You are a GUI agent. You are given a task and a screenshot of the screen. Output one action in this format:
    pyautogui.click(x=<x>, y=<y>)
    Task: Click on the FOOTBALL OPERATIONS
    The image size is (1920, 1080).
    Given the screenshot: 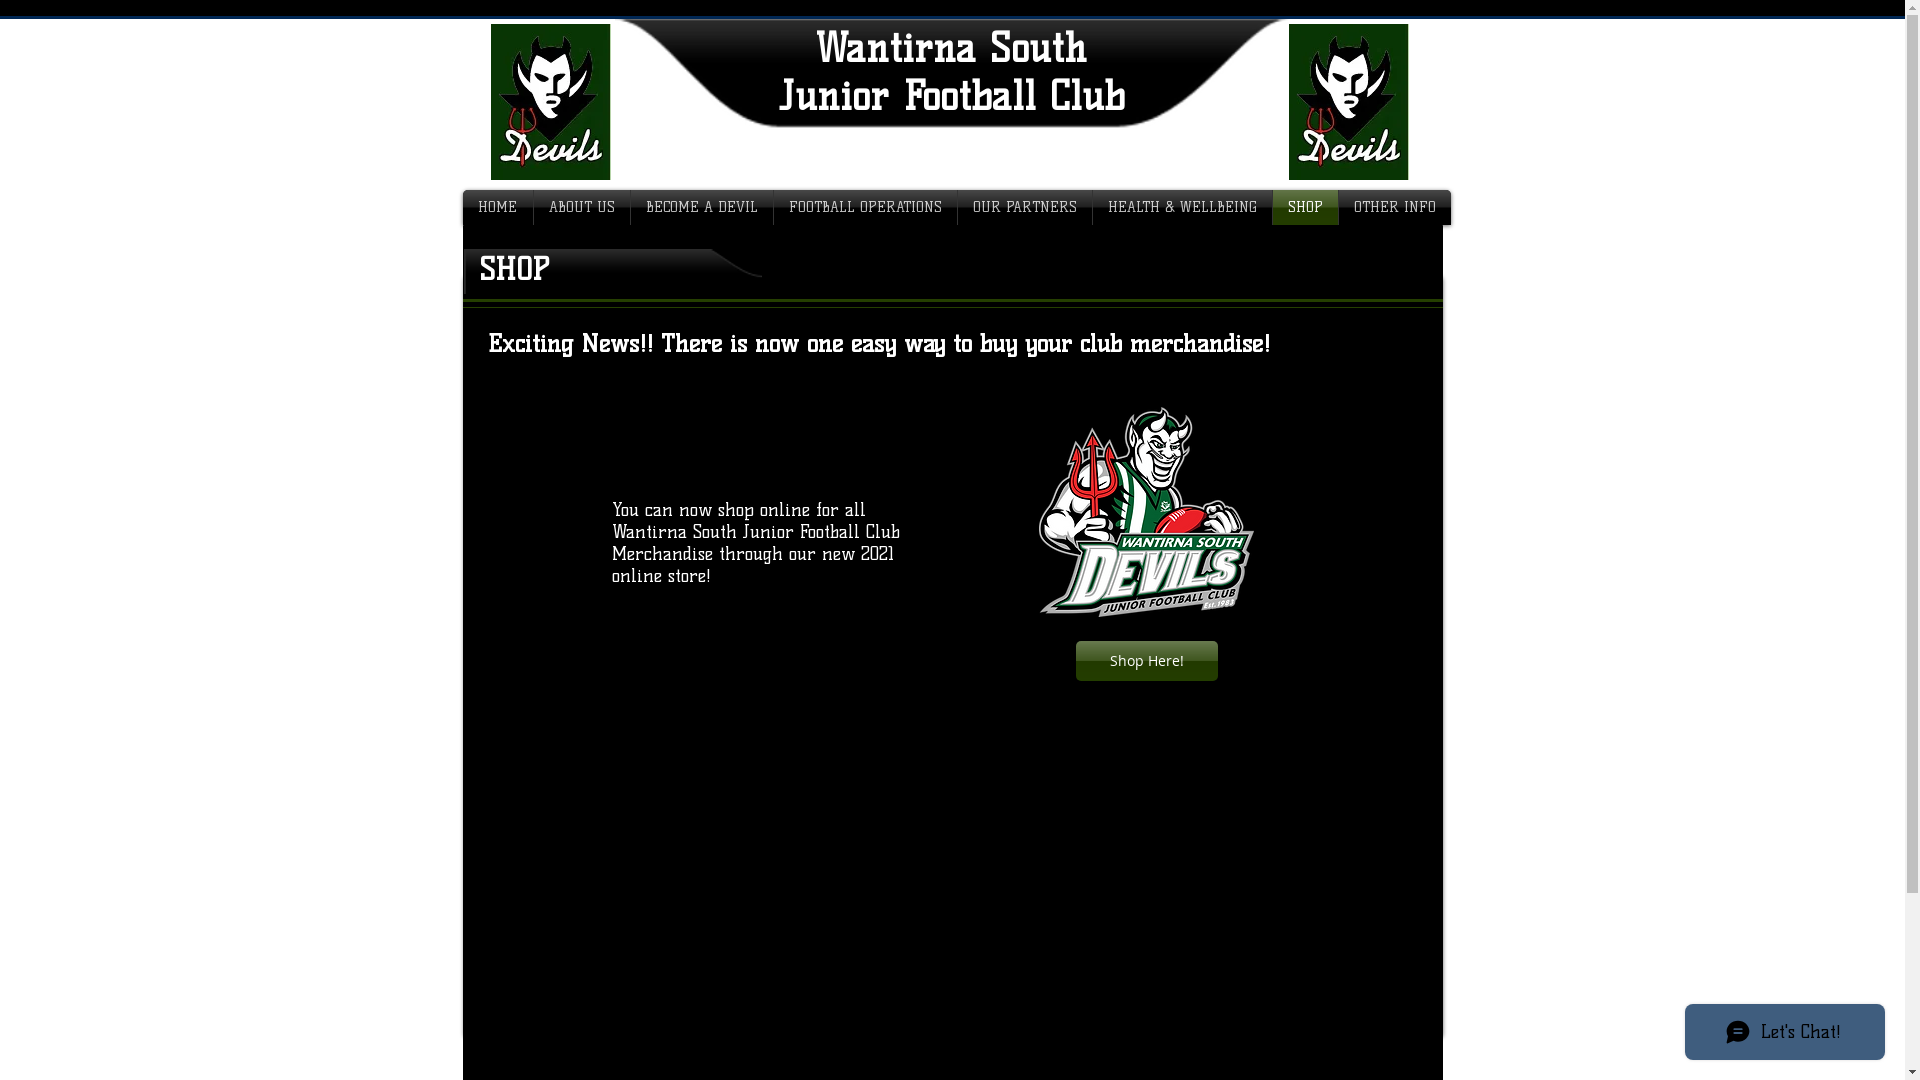 What is the action you would take?
    pyautogui.click(x=866, y=208)
    